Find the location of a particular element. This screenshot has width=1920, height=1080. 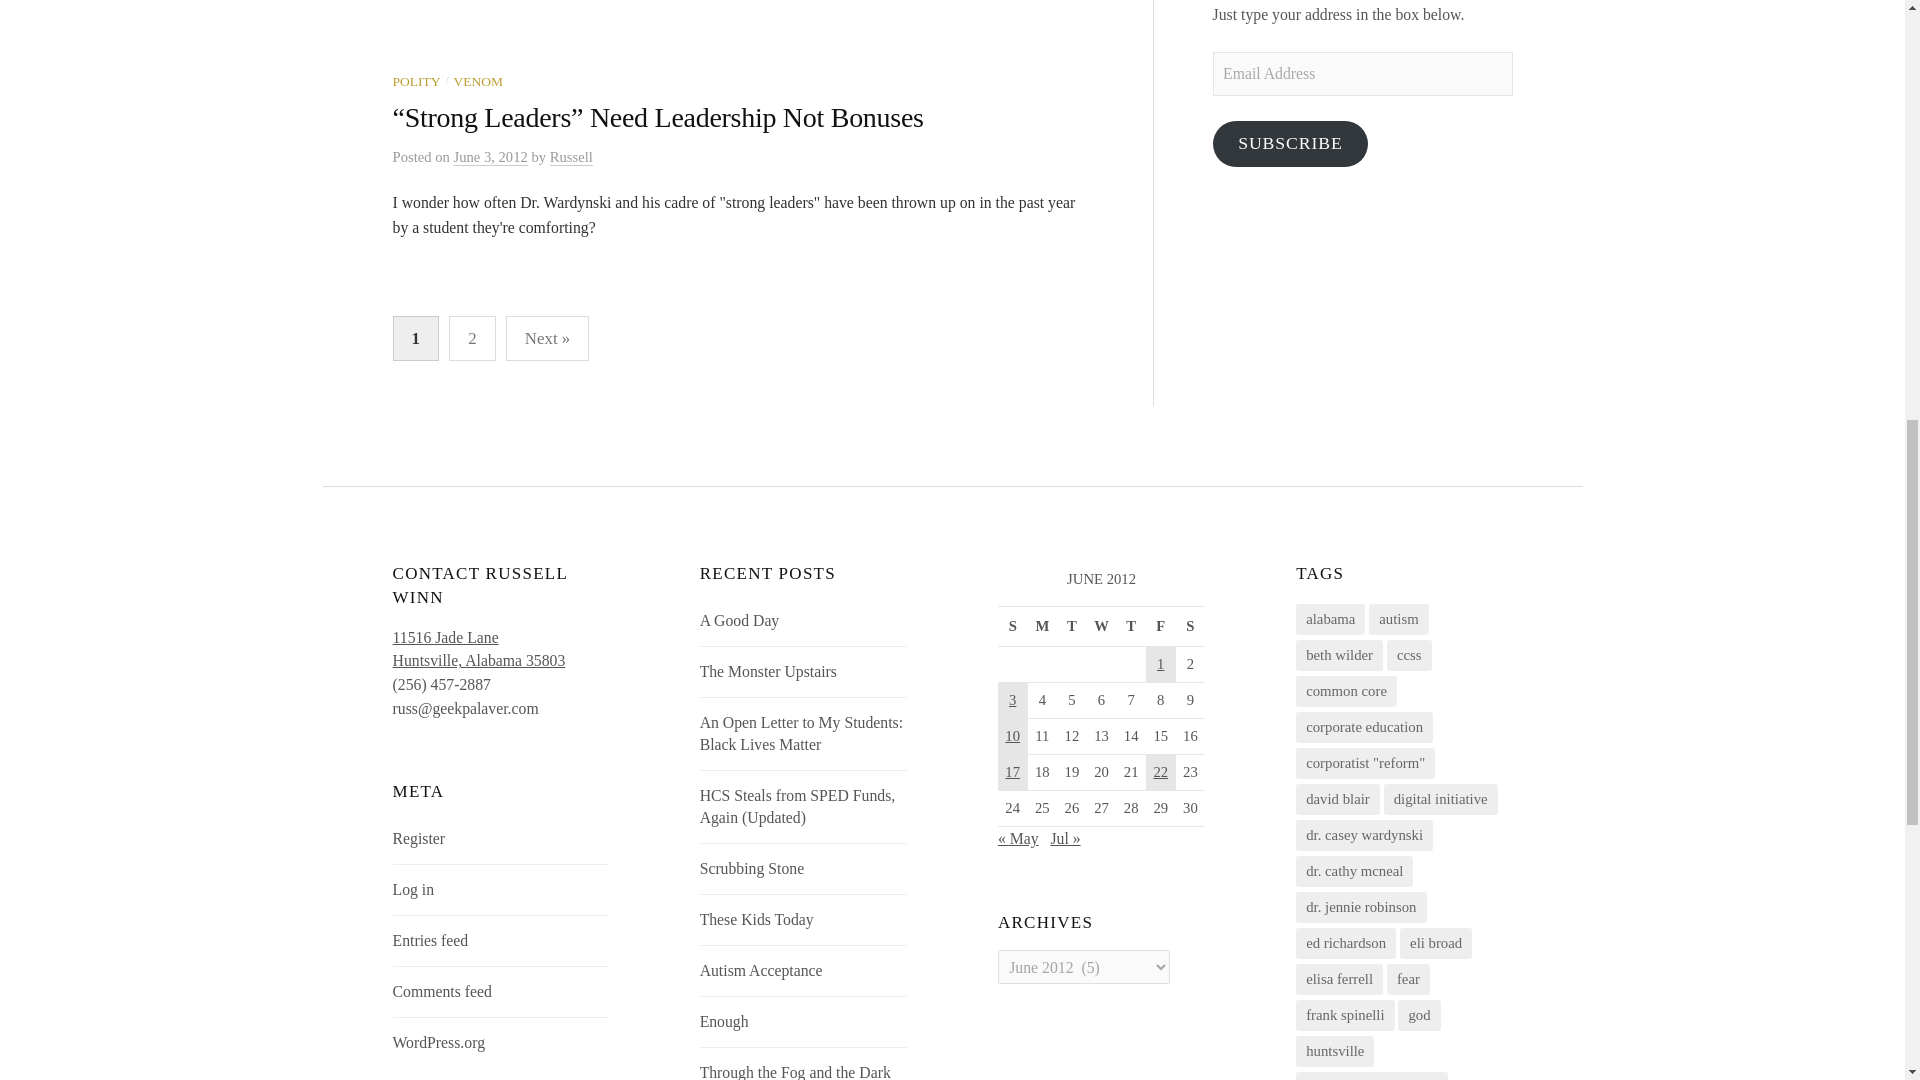

A Good Day is located at coordinates (740, 620).